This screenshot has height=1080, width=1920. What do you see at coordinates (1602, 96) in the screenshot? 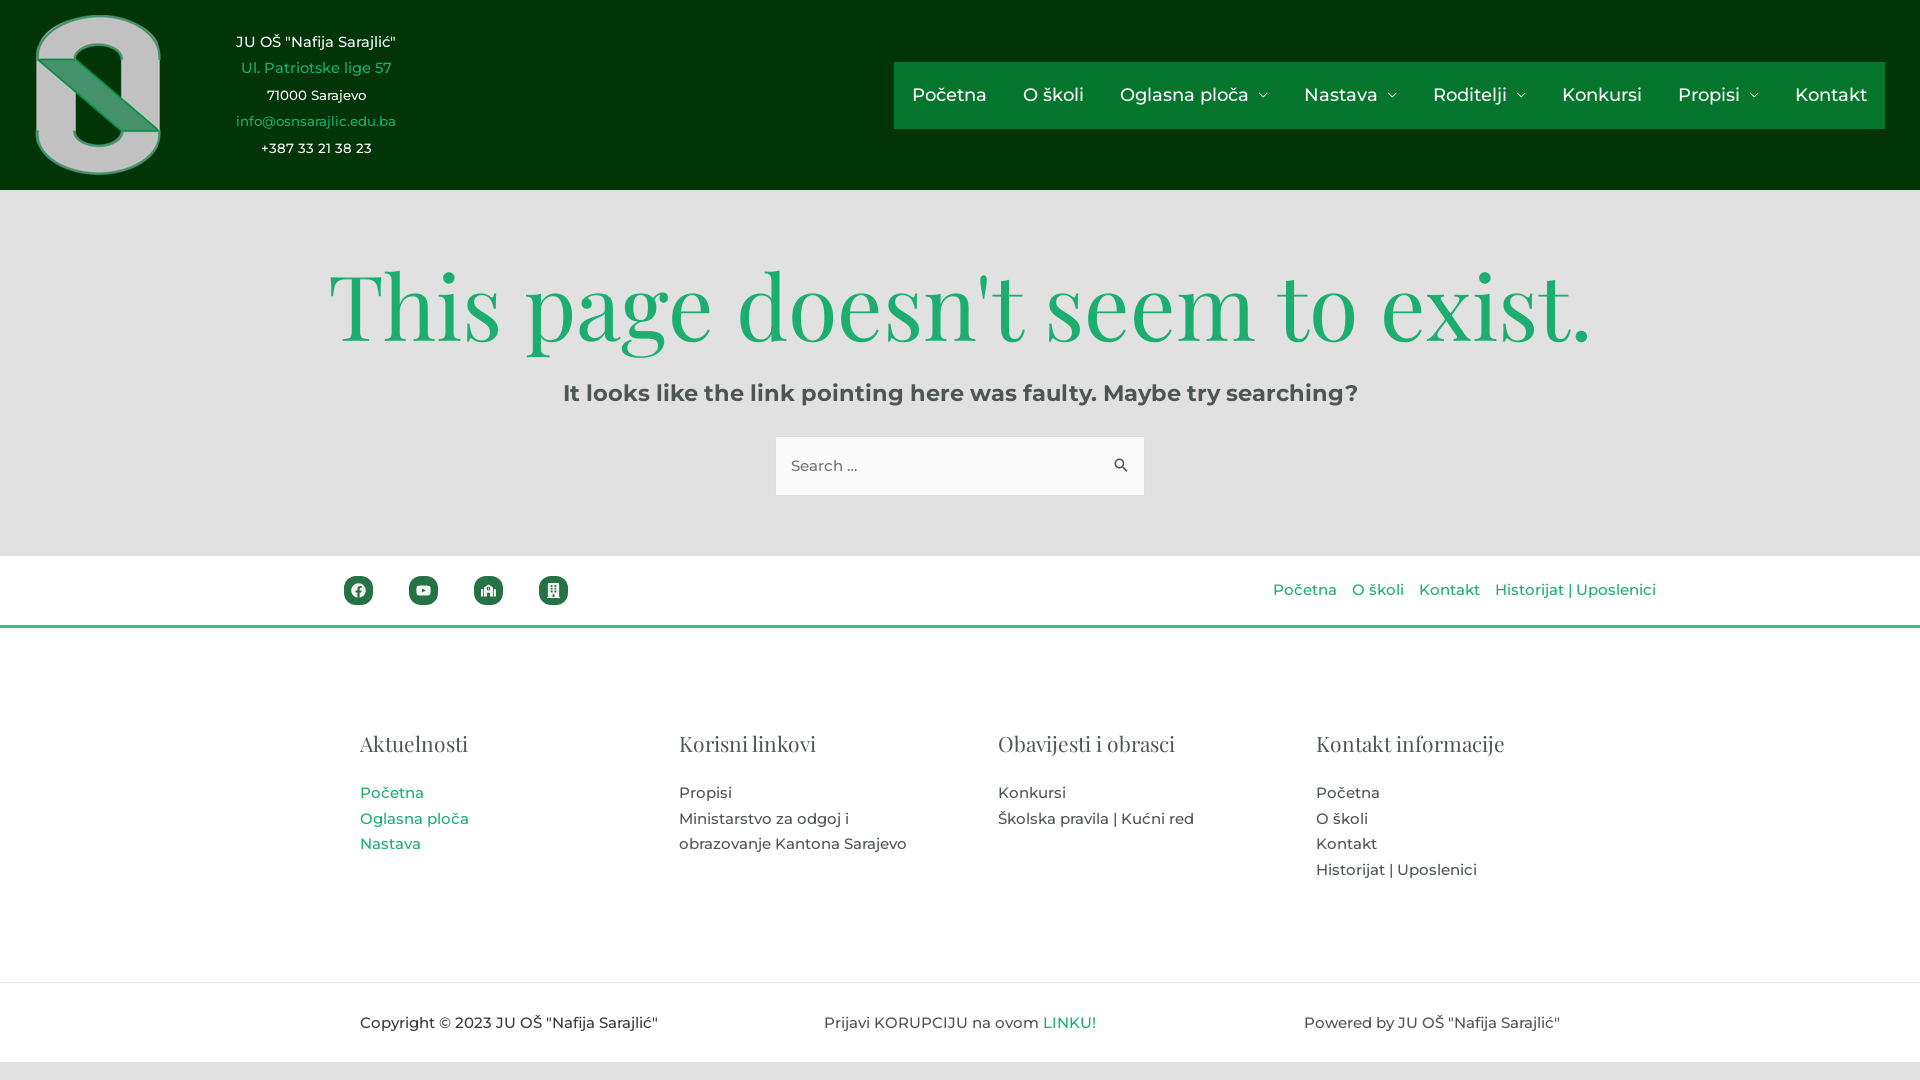
I see `Konkursi` at bounding box center [1602, 96].